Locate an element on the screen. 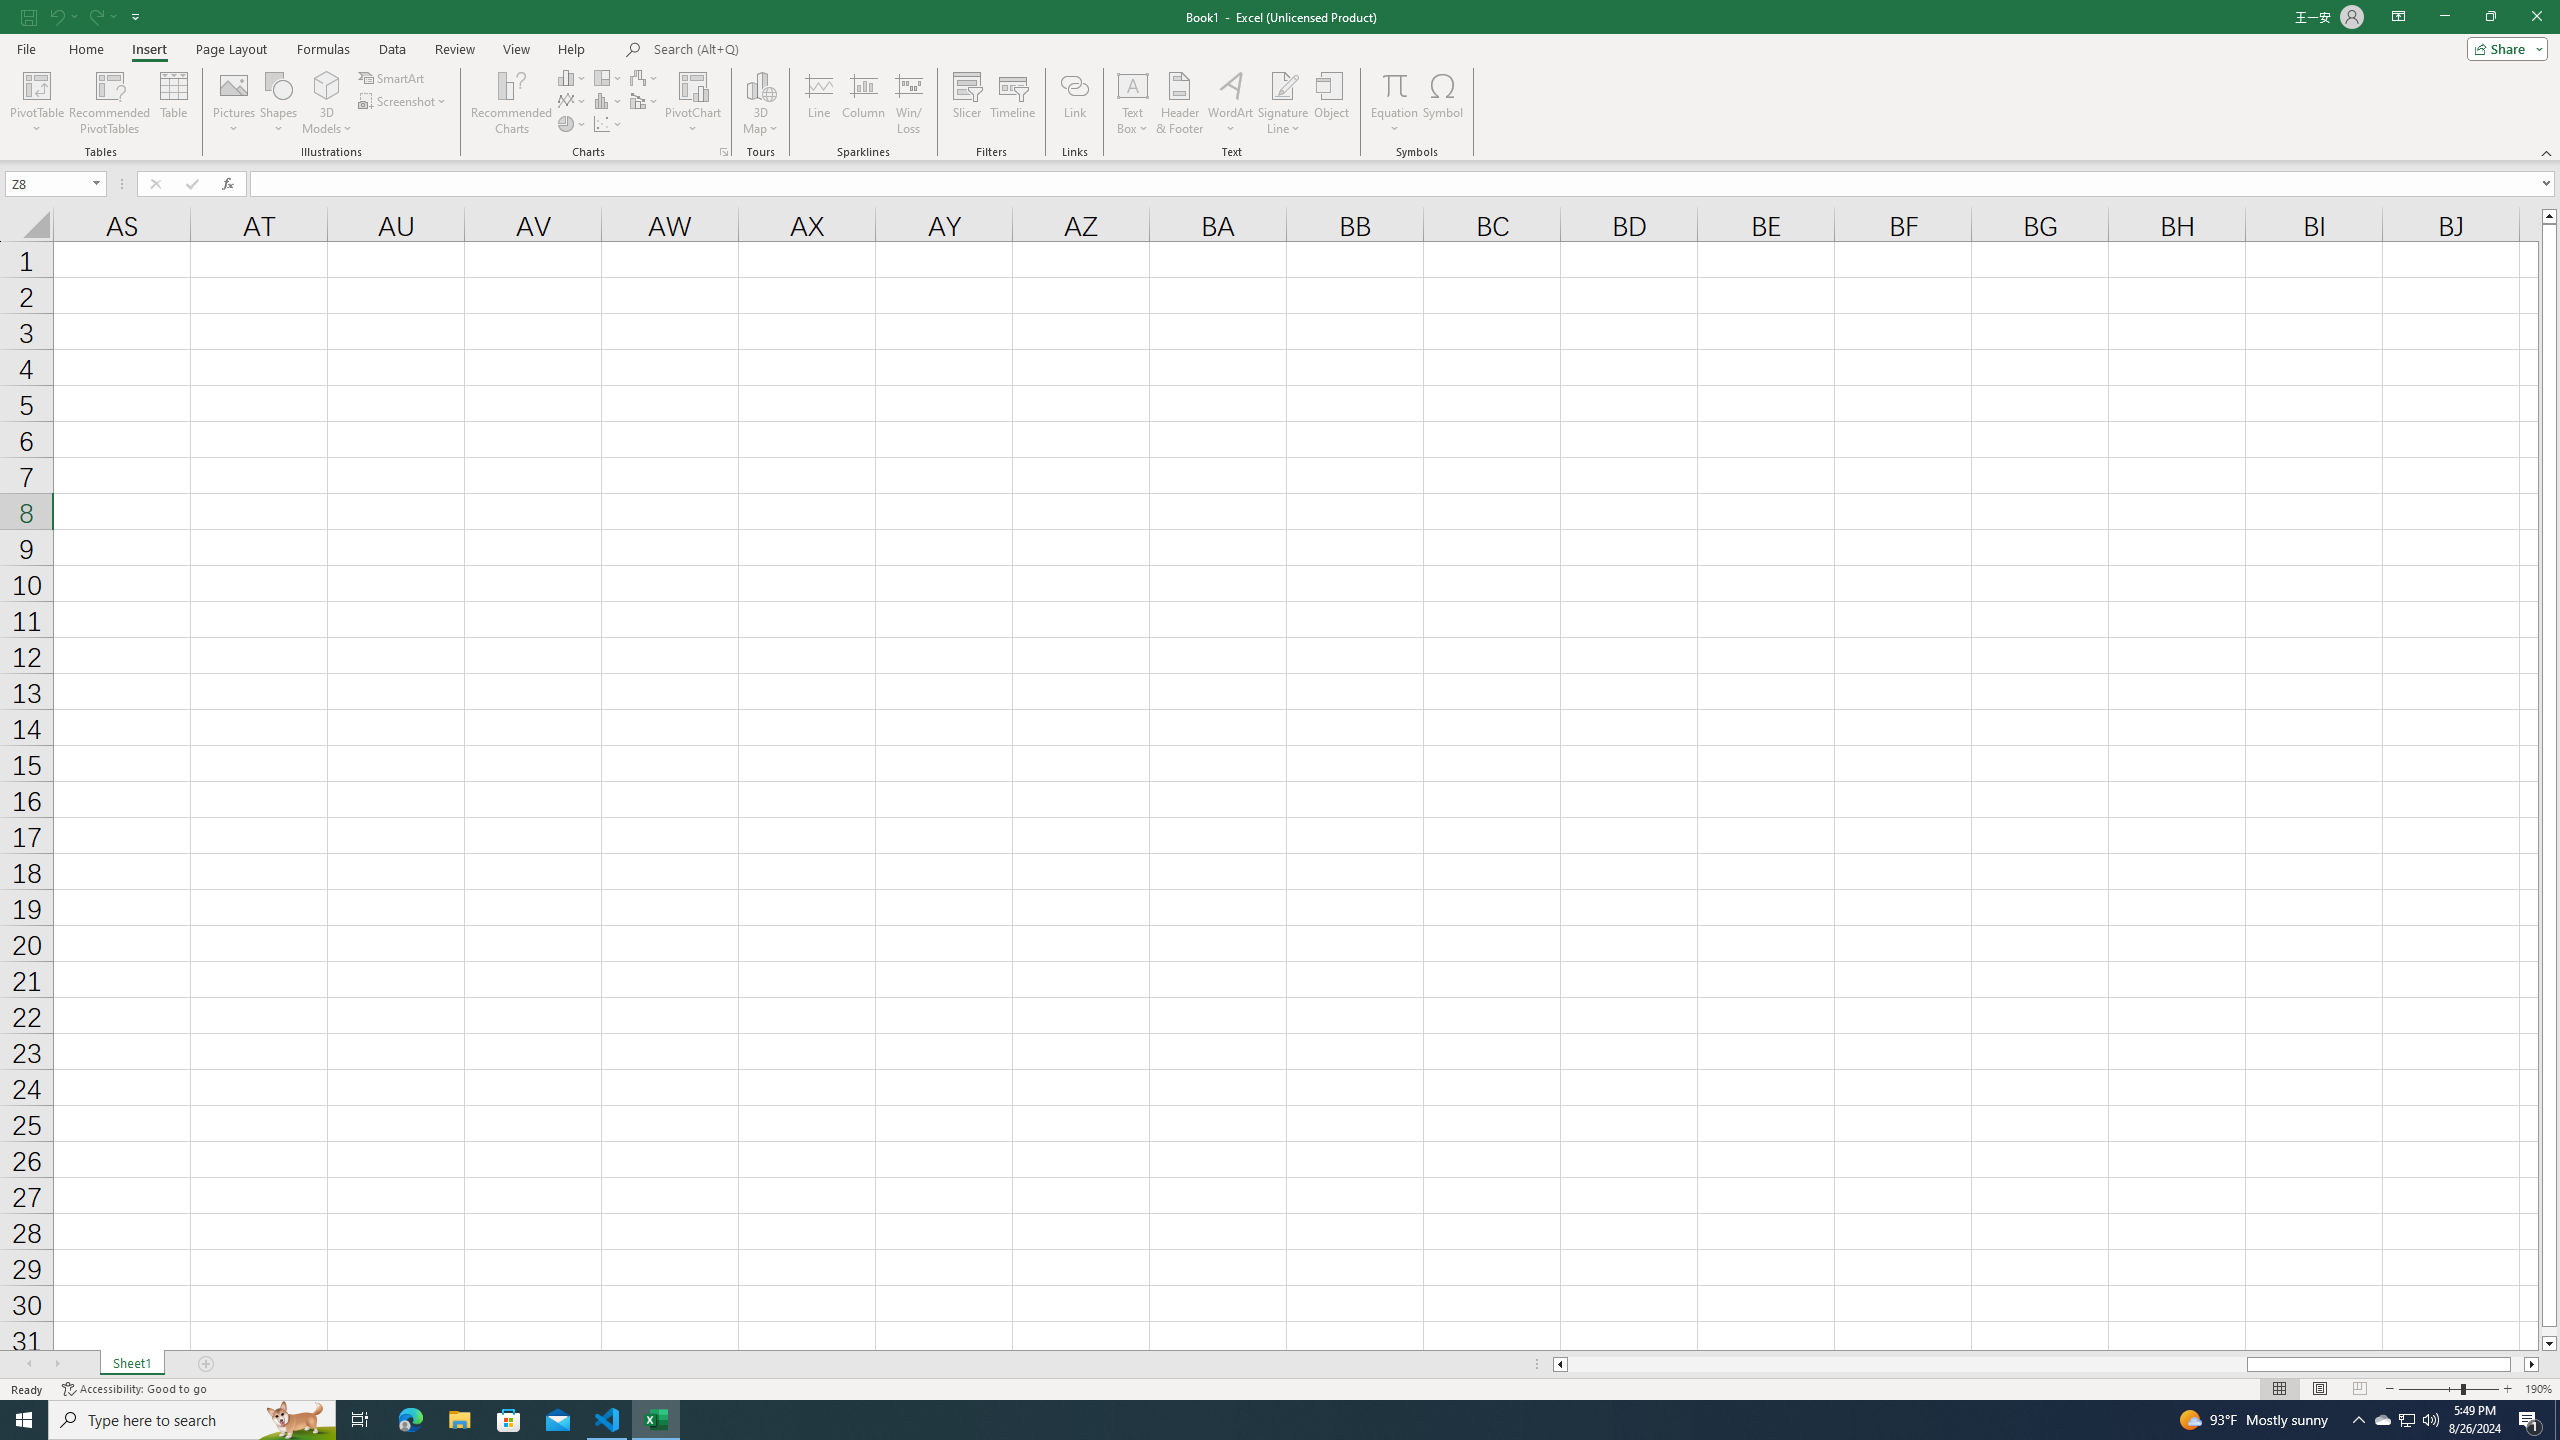  Shapes is located at coordinates (278, 103).